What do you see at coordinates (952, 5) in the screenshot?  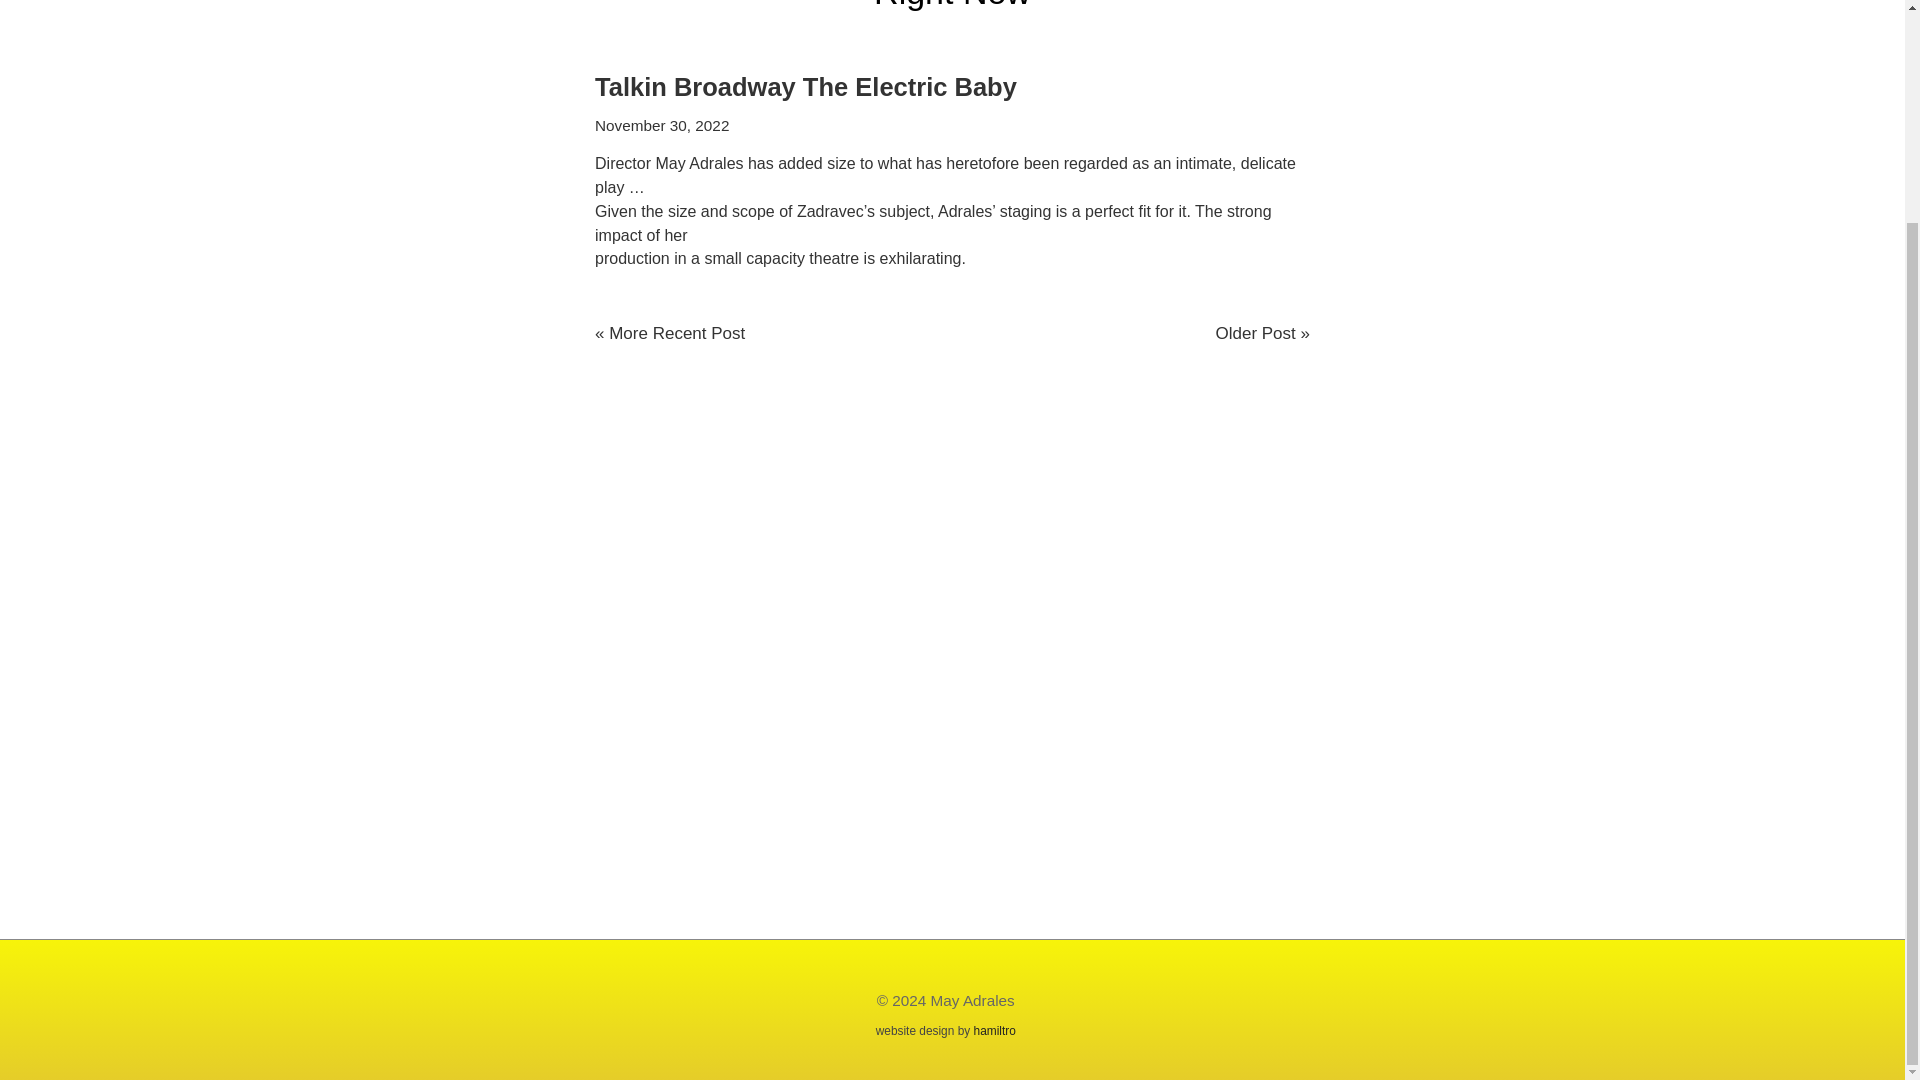 I see `Right Now` at bounding box center [952, 5].